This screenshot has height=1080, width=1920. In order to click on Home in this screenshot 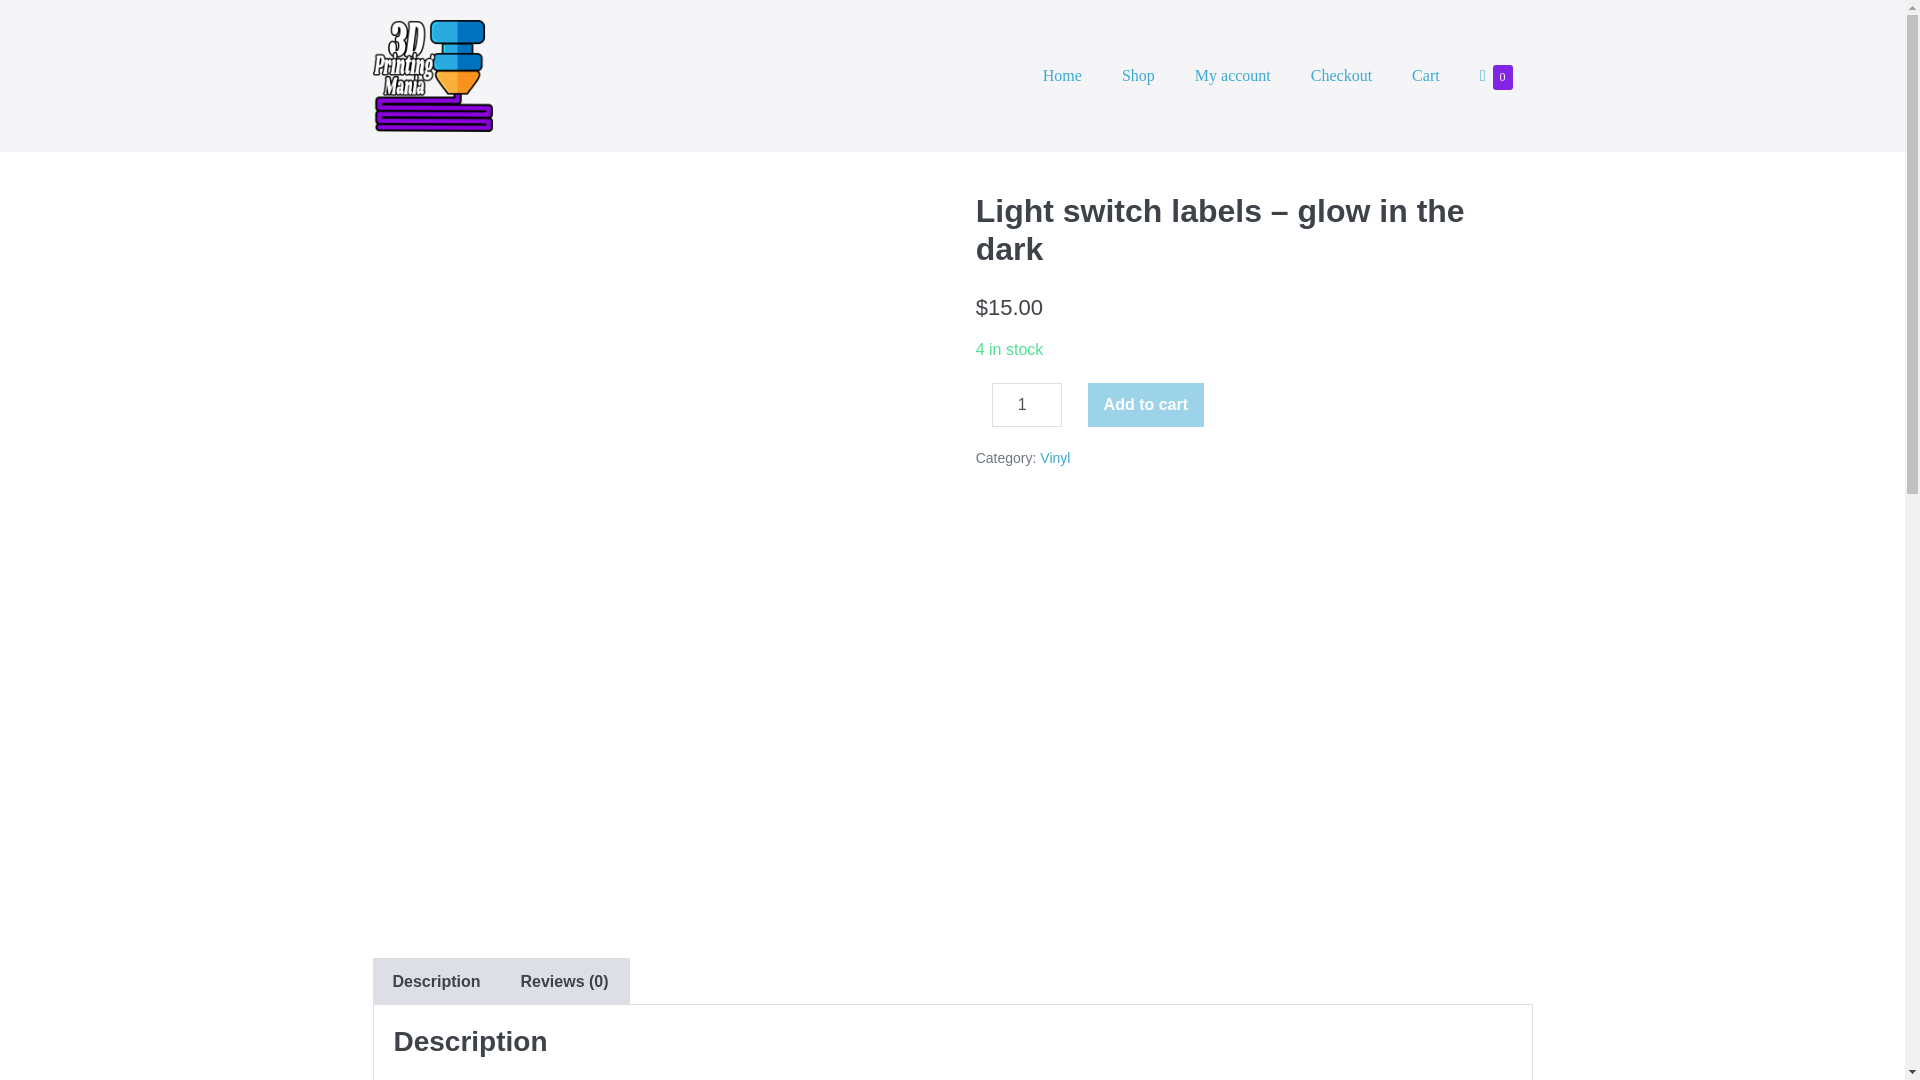, I will do `click(1496, 76)`.